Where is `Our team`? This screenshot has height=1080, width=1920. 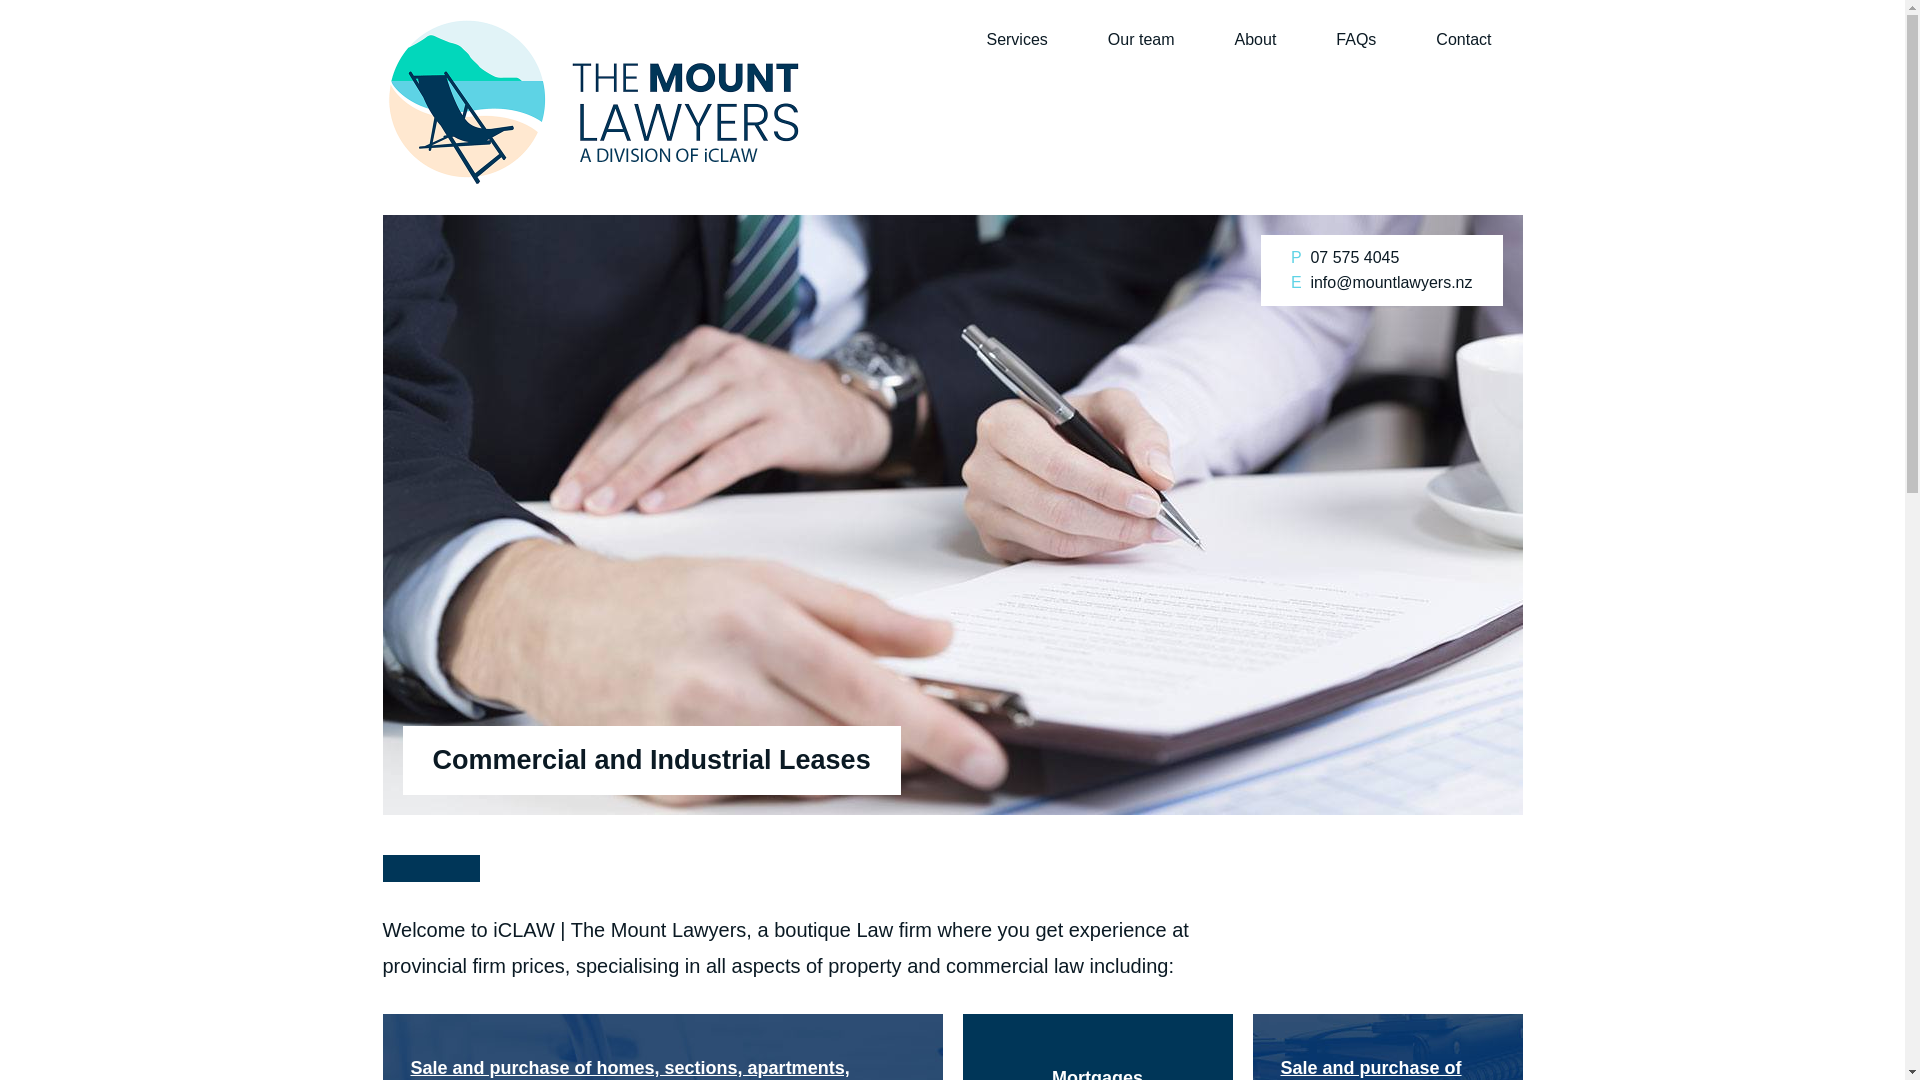
Our team is located at coordinates (1141, 40).